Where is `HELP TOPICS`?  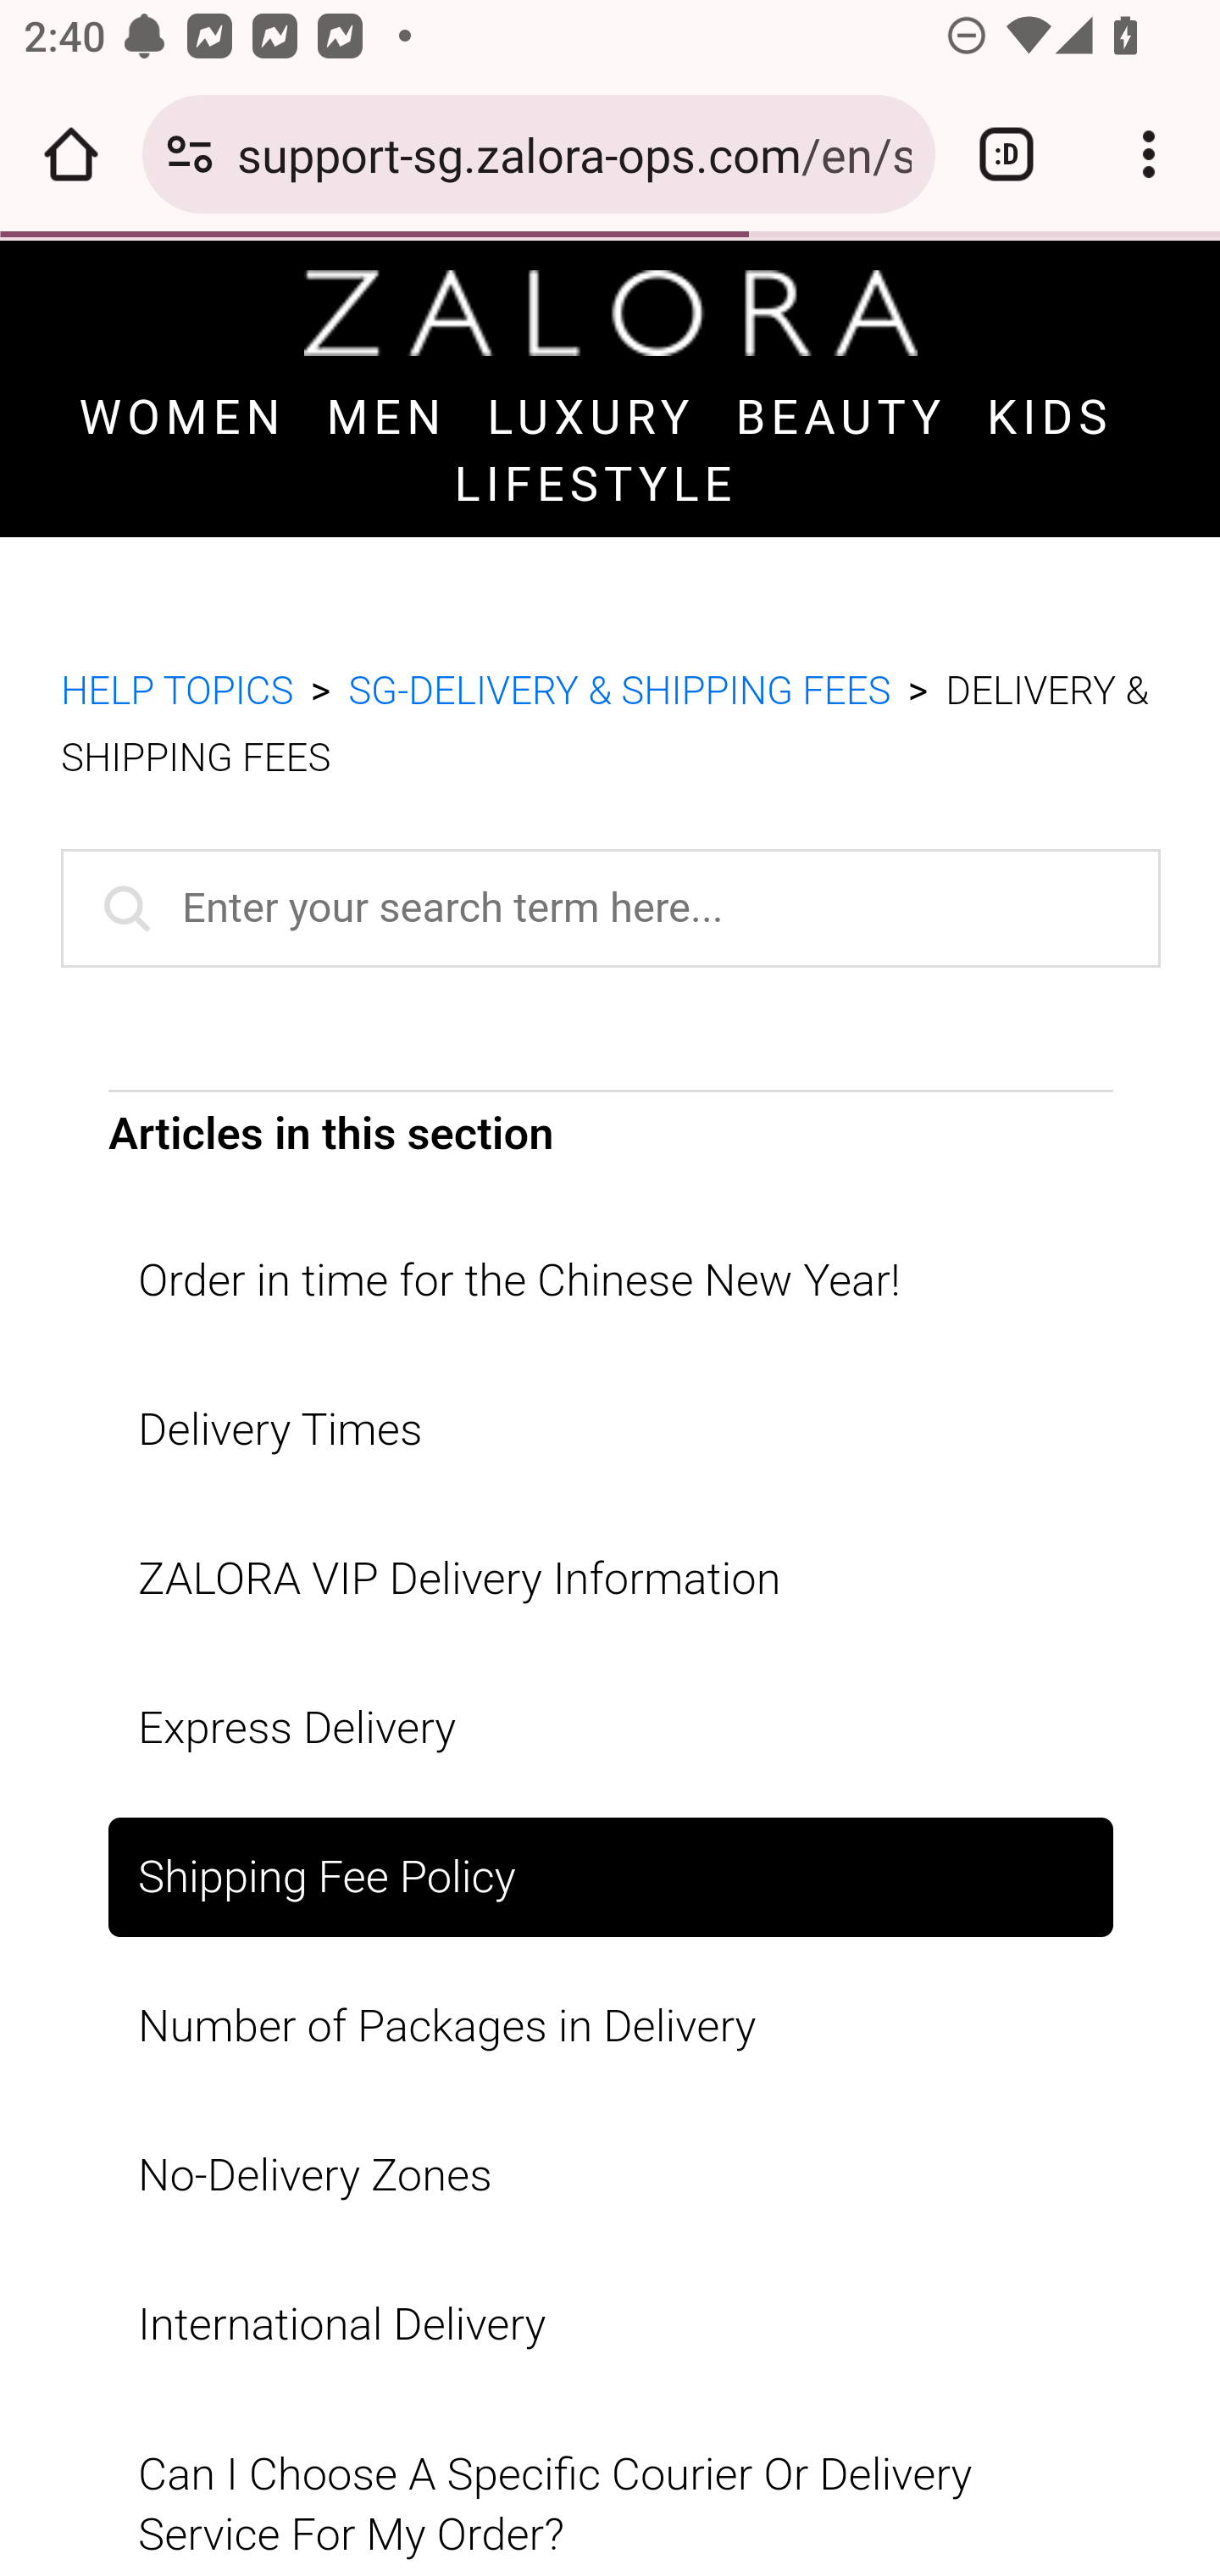 HELP TOPICS is located at coordinates (178, 672).